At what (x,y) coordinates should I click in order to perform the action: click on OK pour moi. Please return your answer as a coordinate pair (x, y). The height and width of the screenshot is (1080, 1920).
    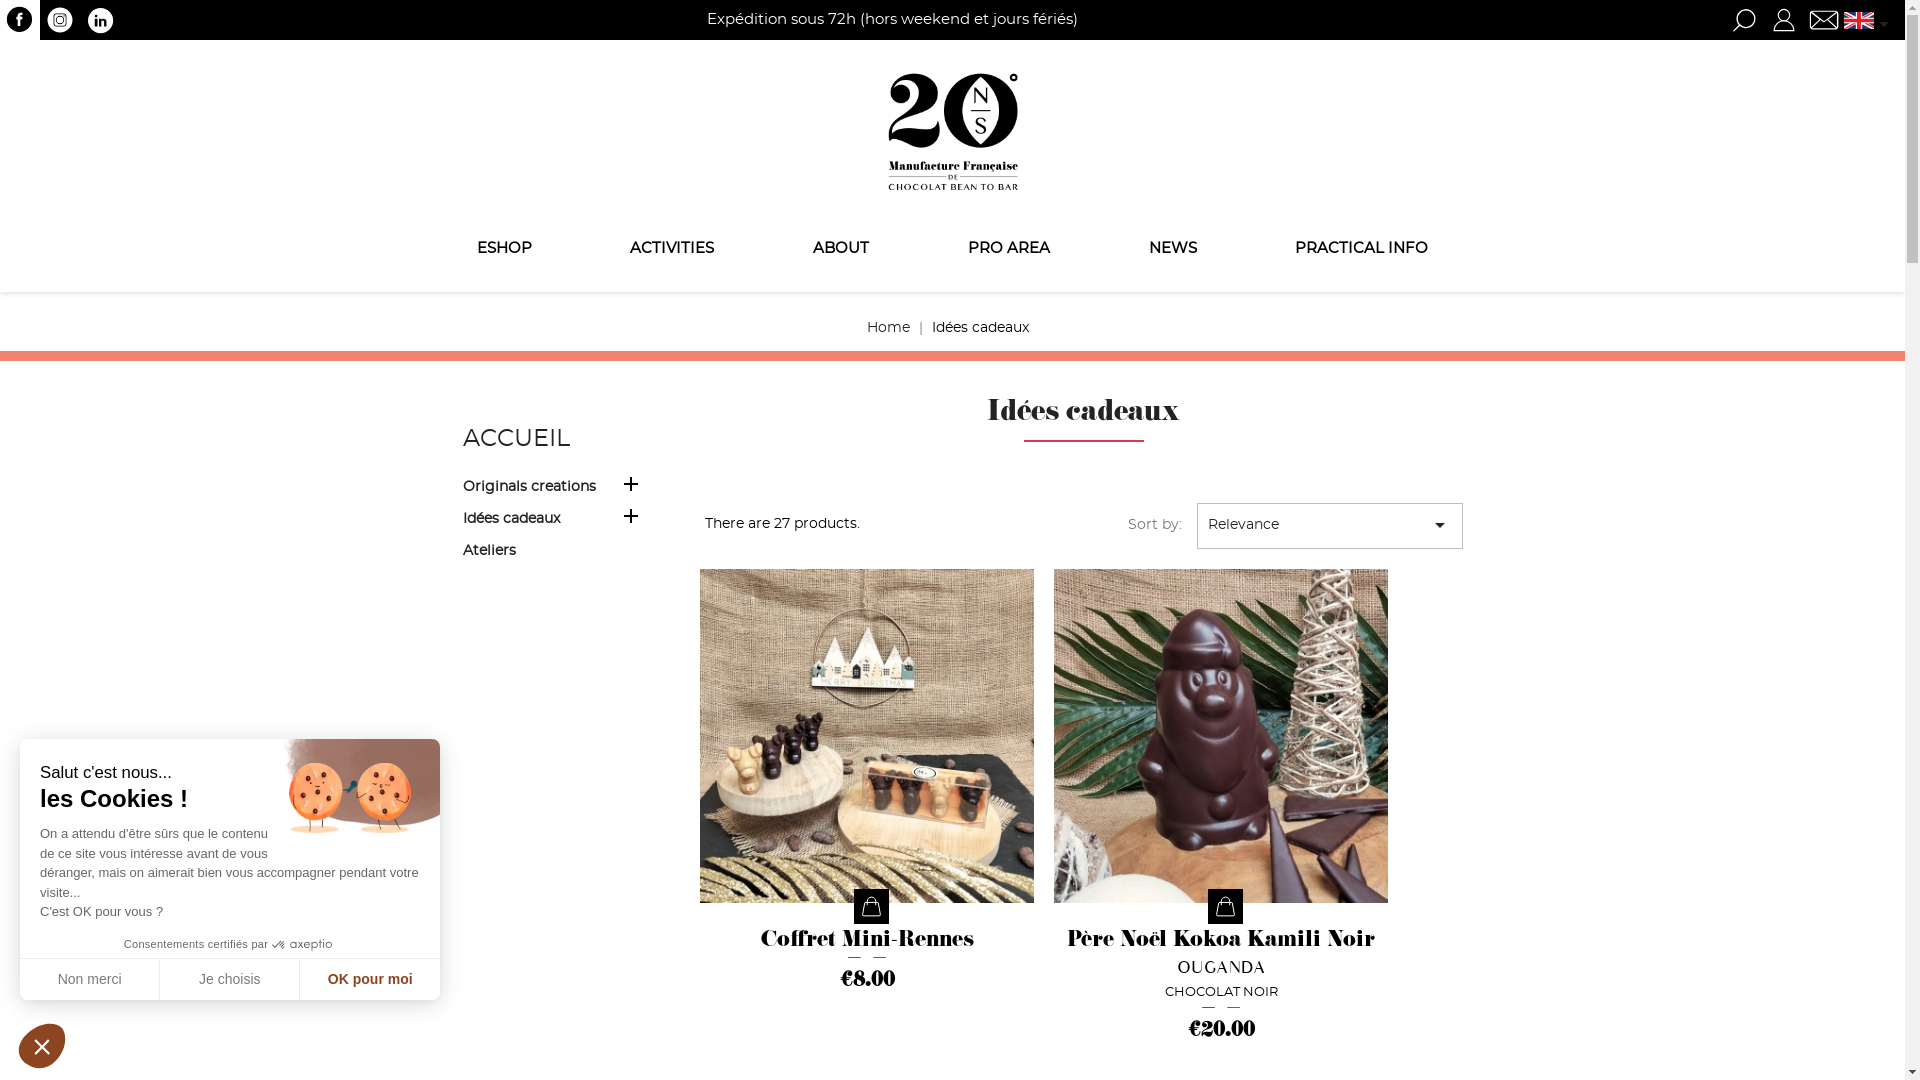
    Looking at the image, I should click on (370, 979).